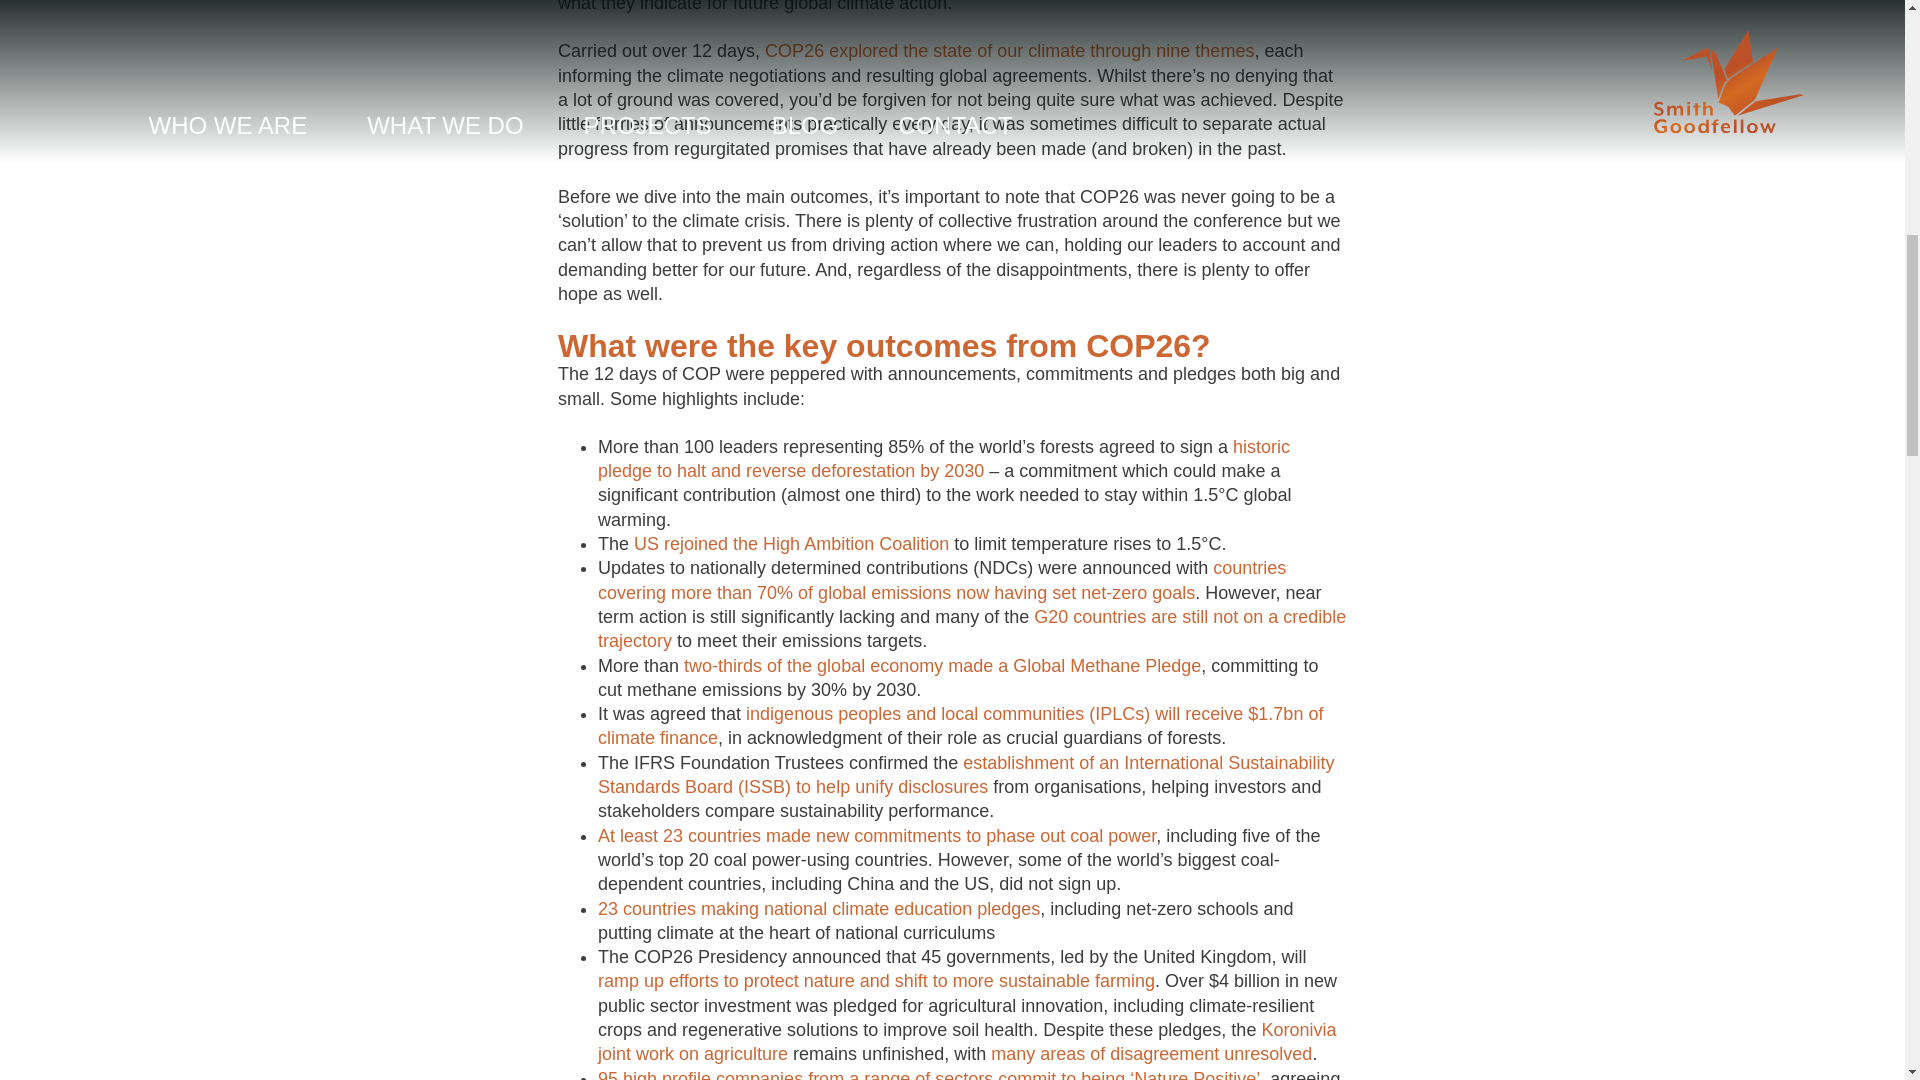 The width and height of the screenshot is (1920, 1080). Describe the element at coordinates (818, 908) in the screenshot. I see `23 countries making national climate education pledges` at that location.